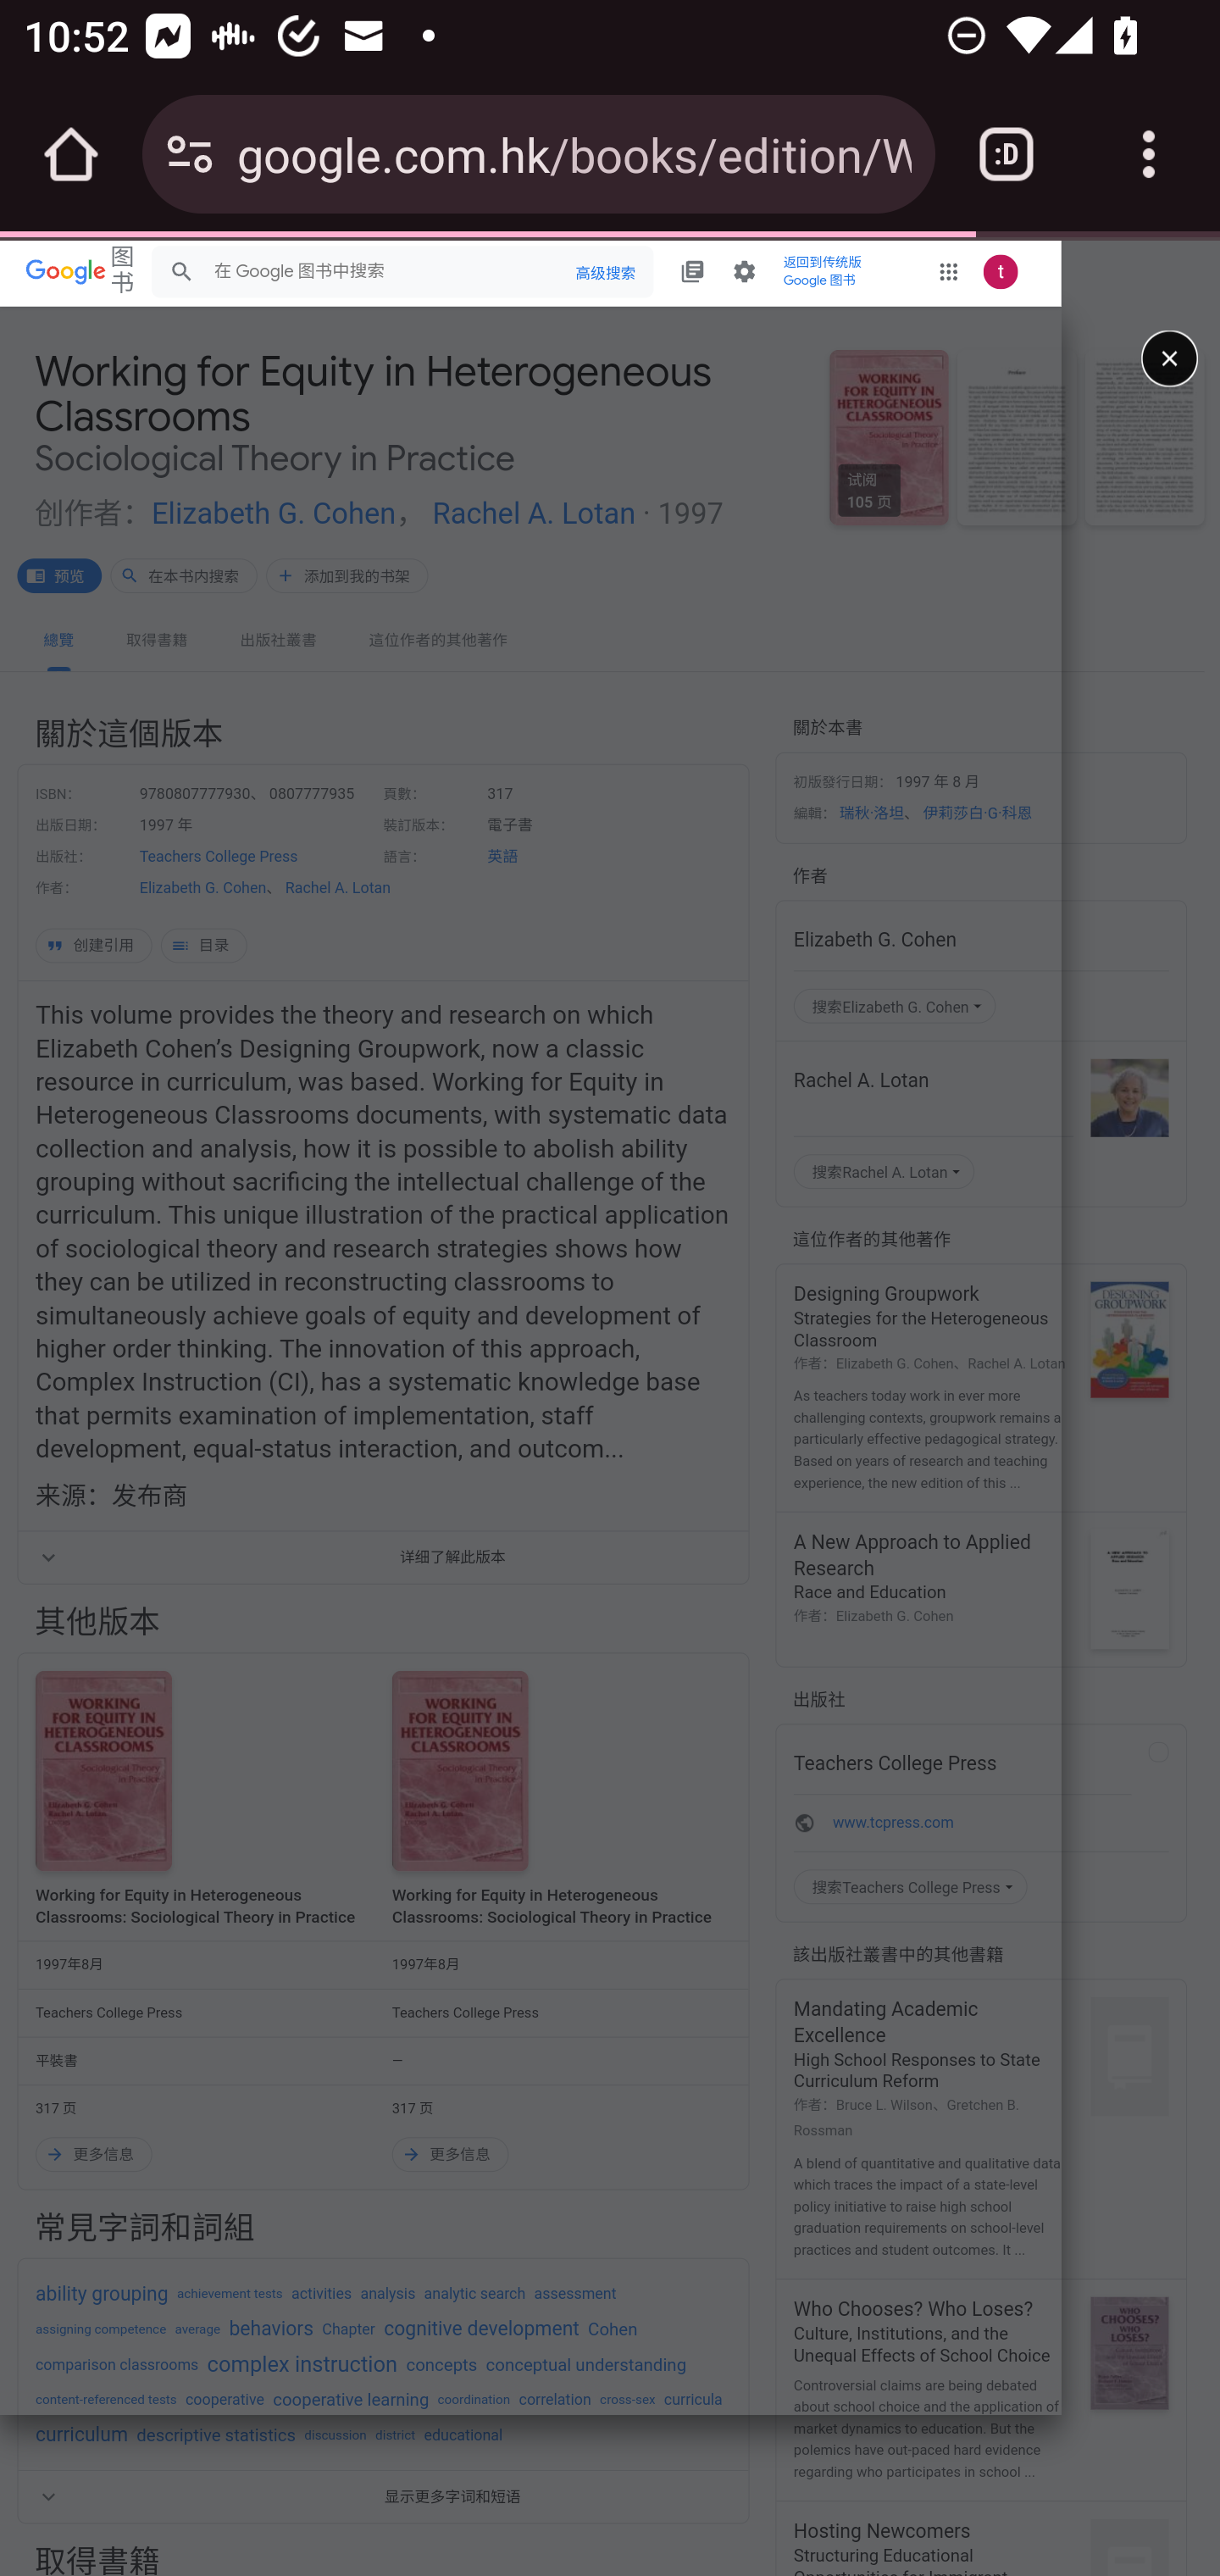 The image size is (1220, 2576). What do you see at coordinates (1149, 154) in the screenshot?
I see `Customize and control Google Chrome` at bounding box center [1149, 154].